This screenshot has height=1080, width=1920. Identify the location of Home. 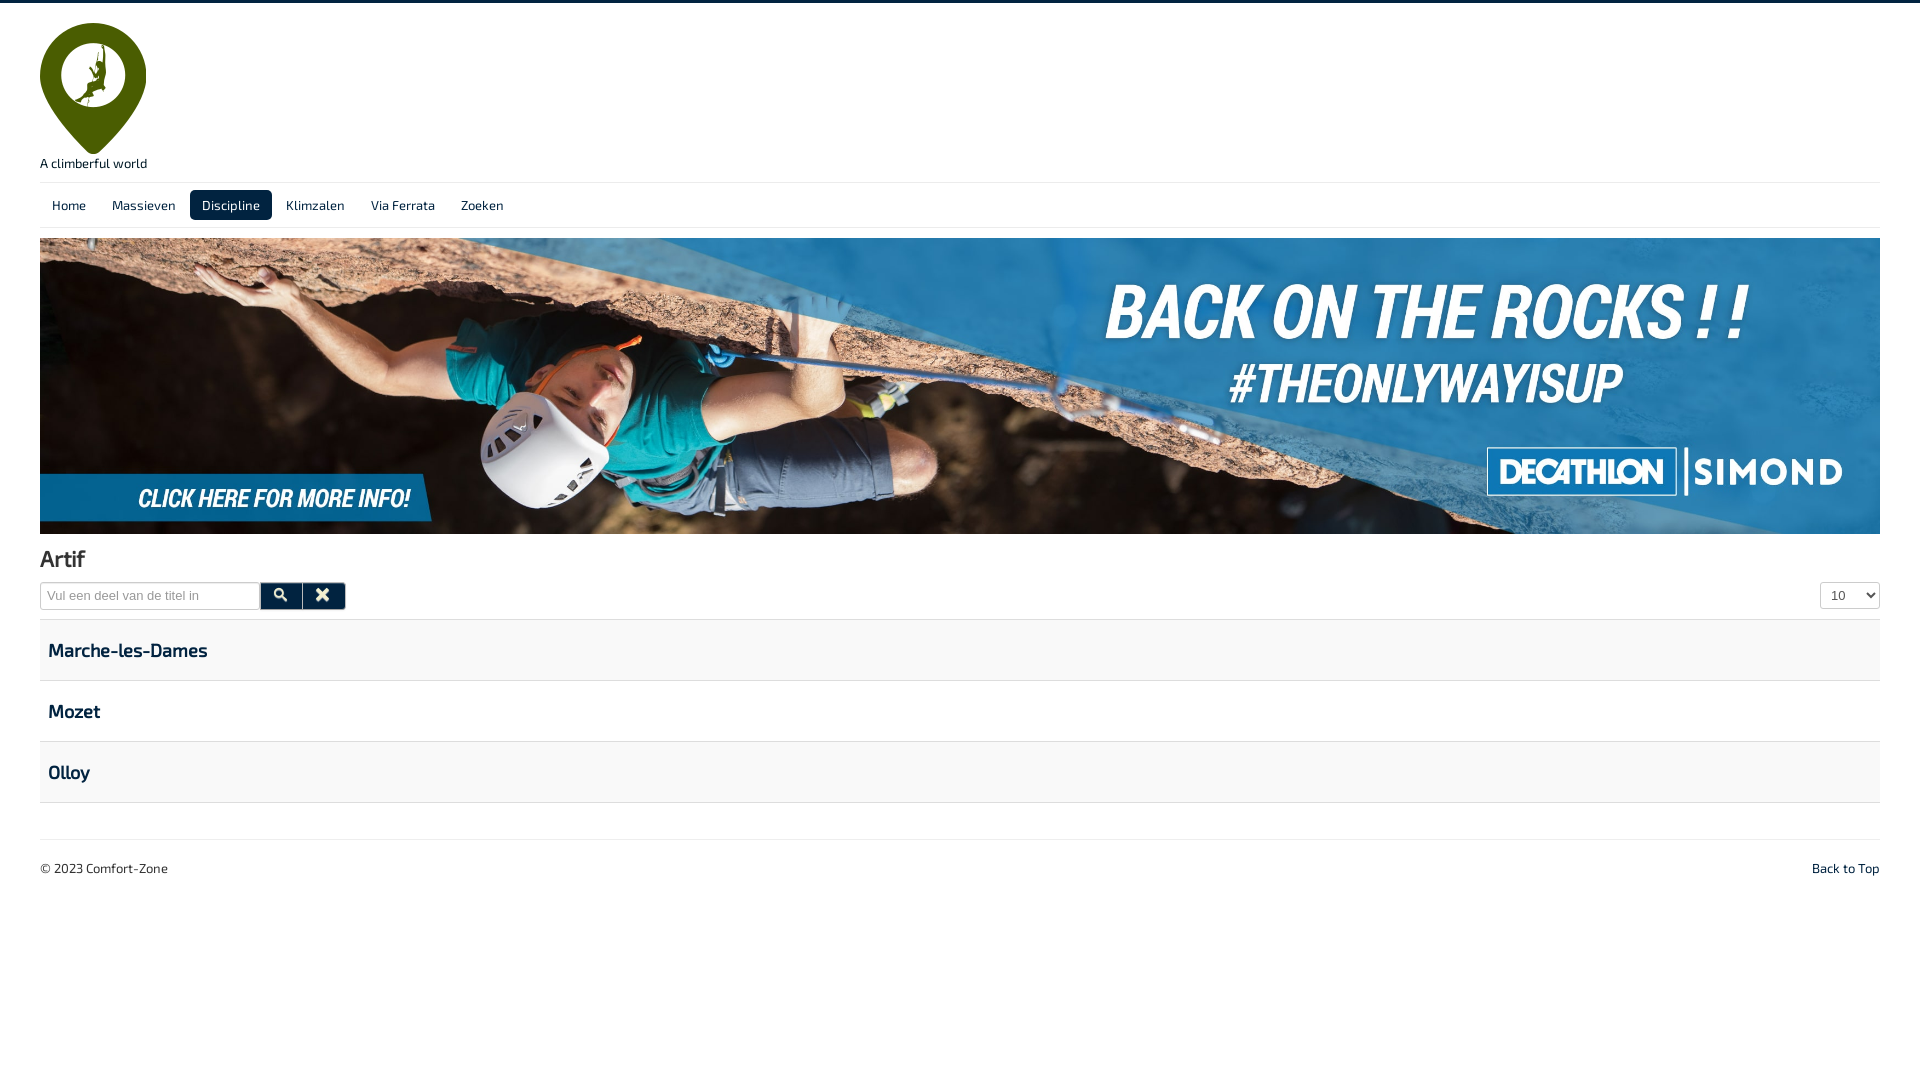
(69, 205).